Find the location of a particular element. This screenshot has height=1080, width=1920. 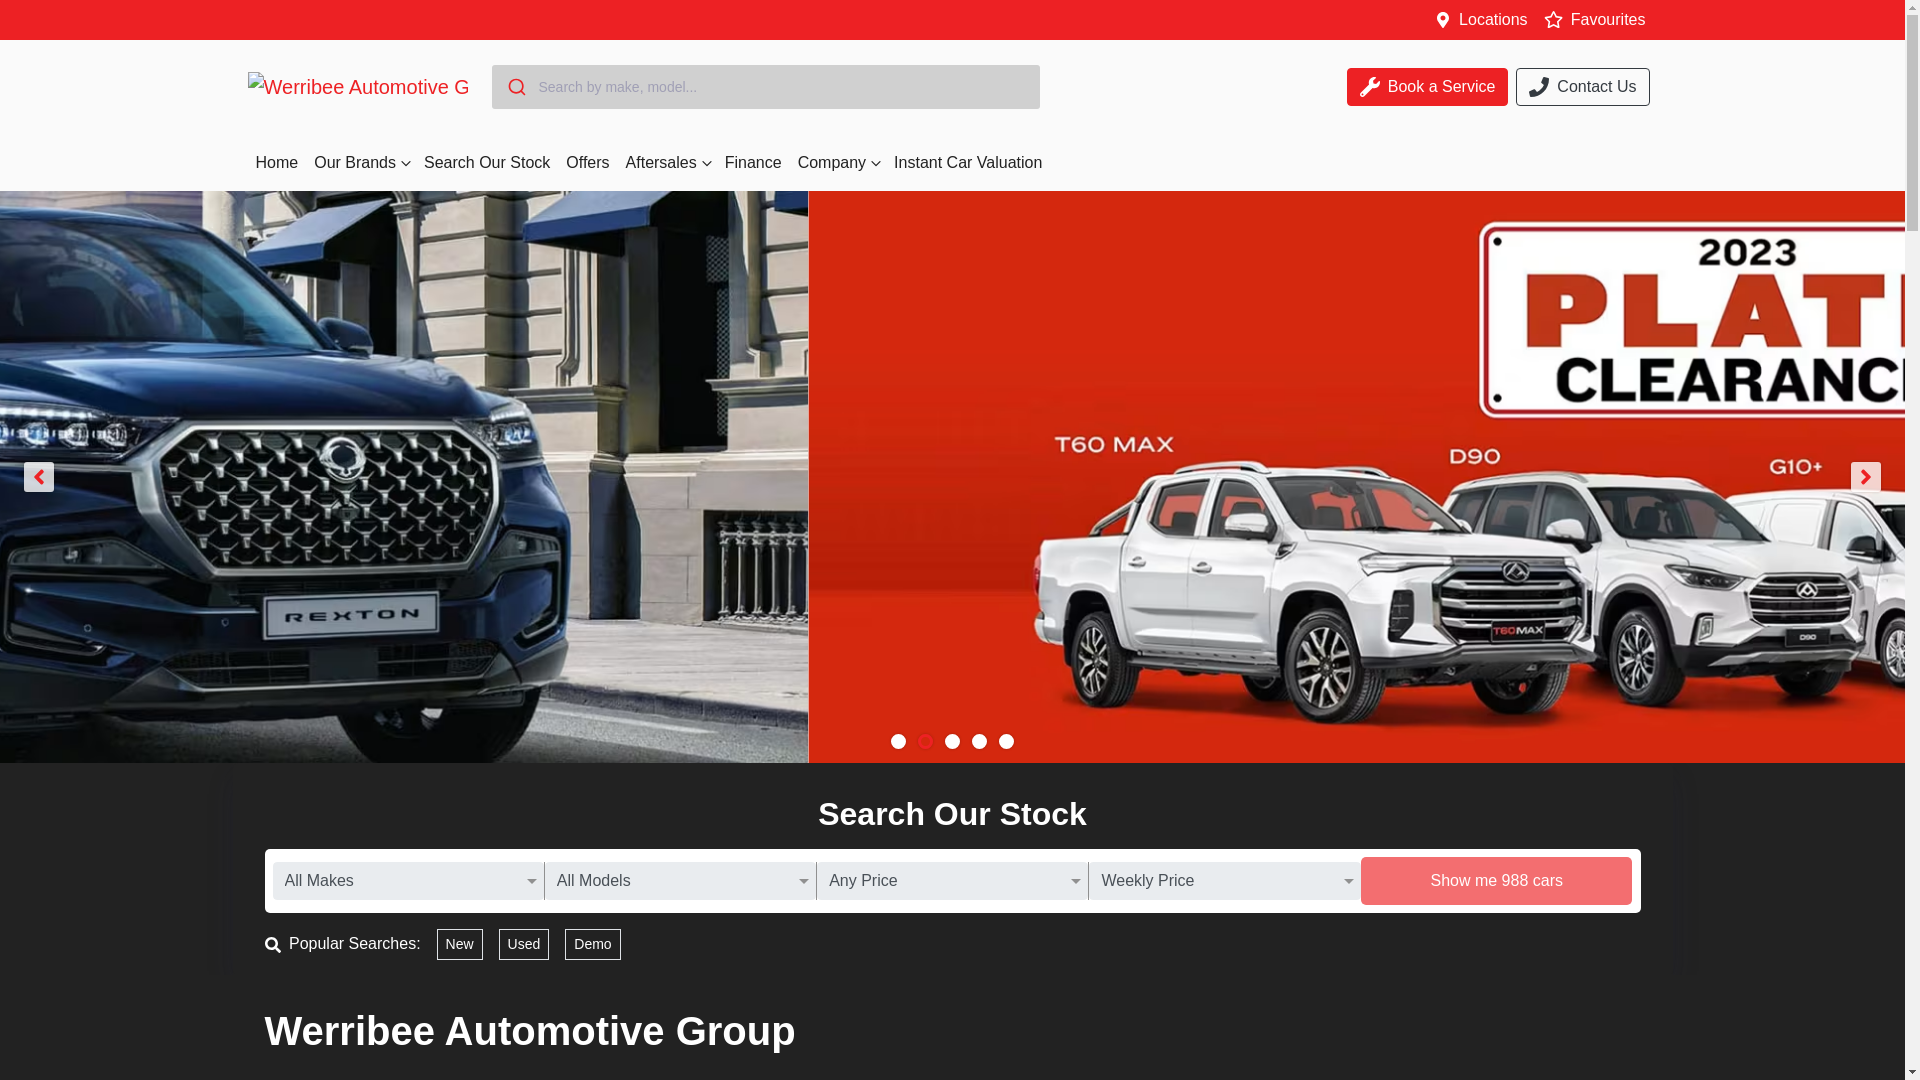

Used is located at coordinates (524, 944).